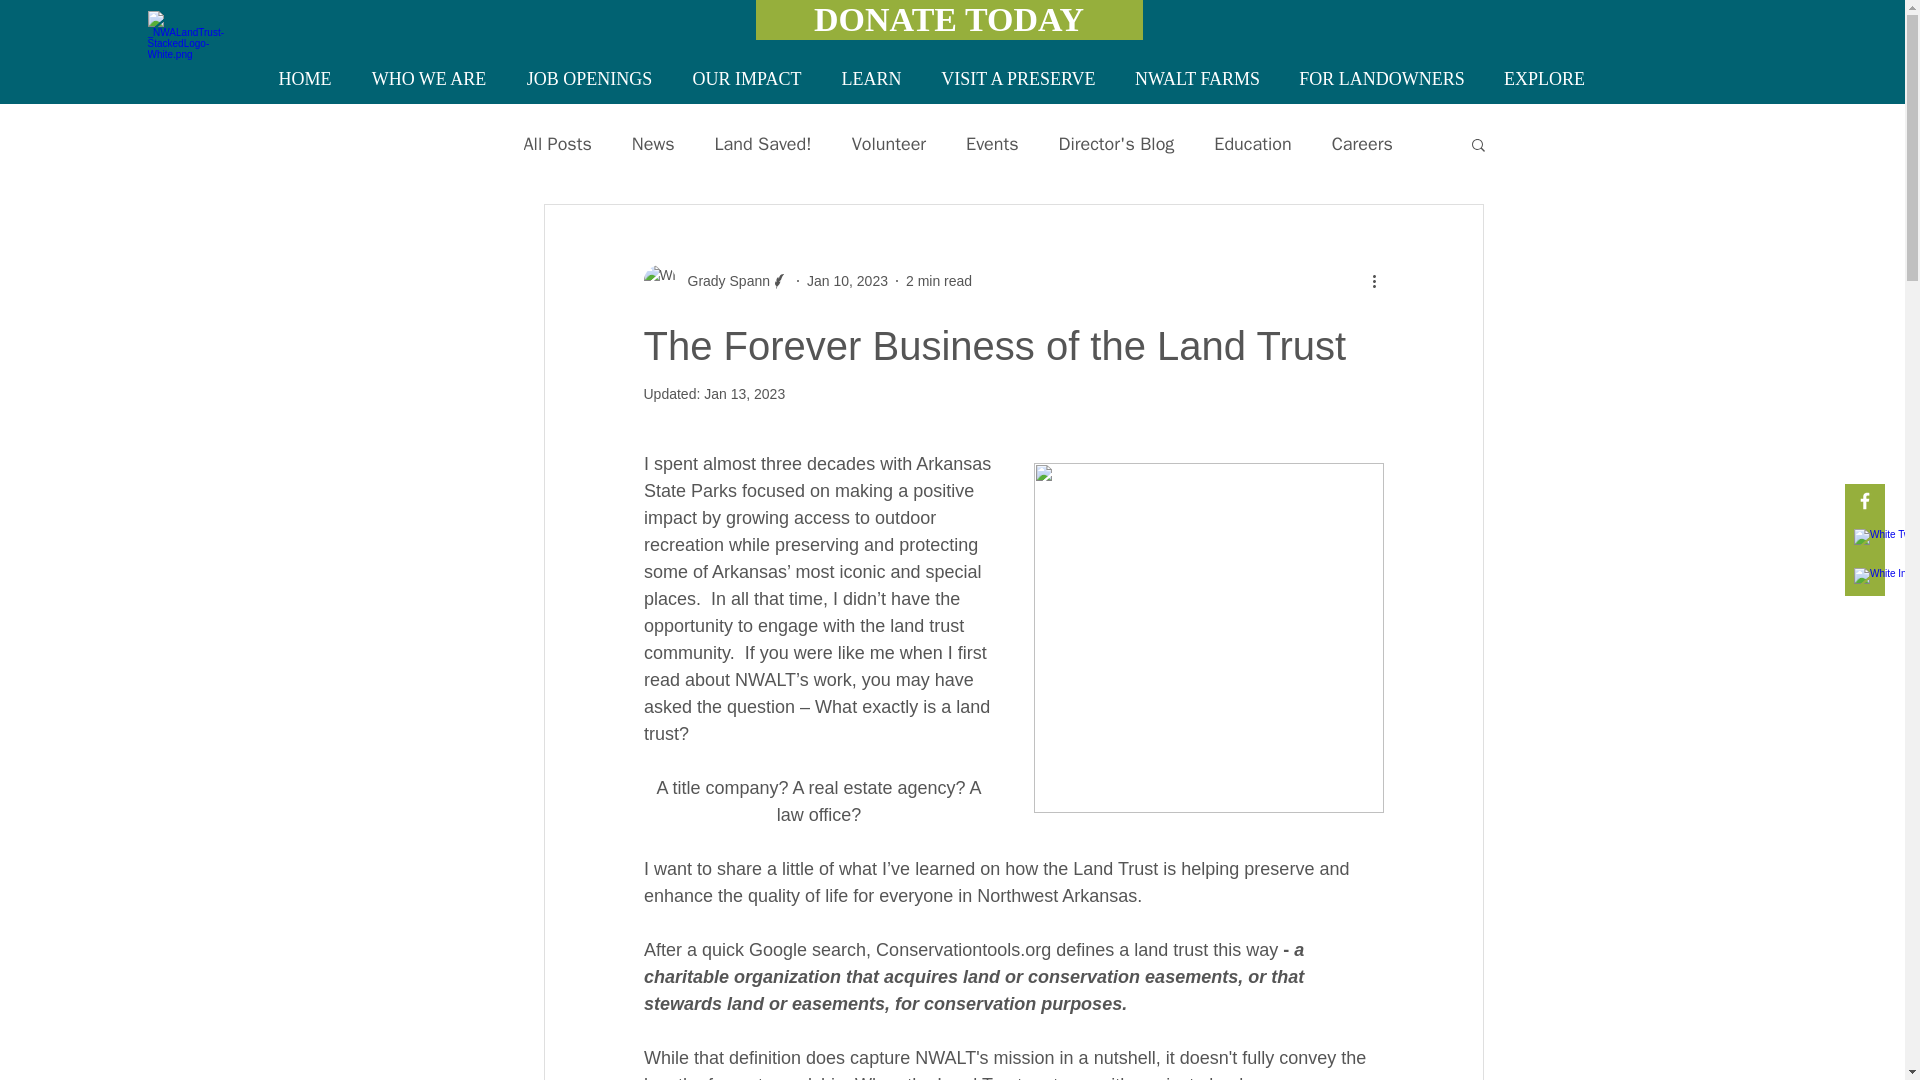 The width and height of the screenshot is (1920, 1080). I want to click on DONATE TODAY, so click(949, 20).